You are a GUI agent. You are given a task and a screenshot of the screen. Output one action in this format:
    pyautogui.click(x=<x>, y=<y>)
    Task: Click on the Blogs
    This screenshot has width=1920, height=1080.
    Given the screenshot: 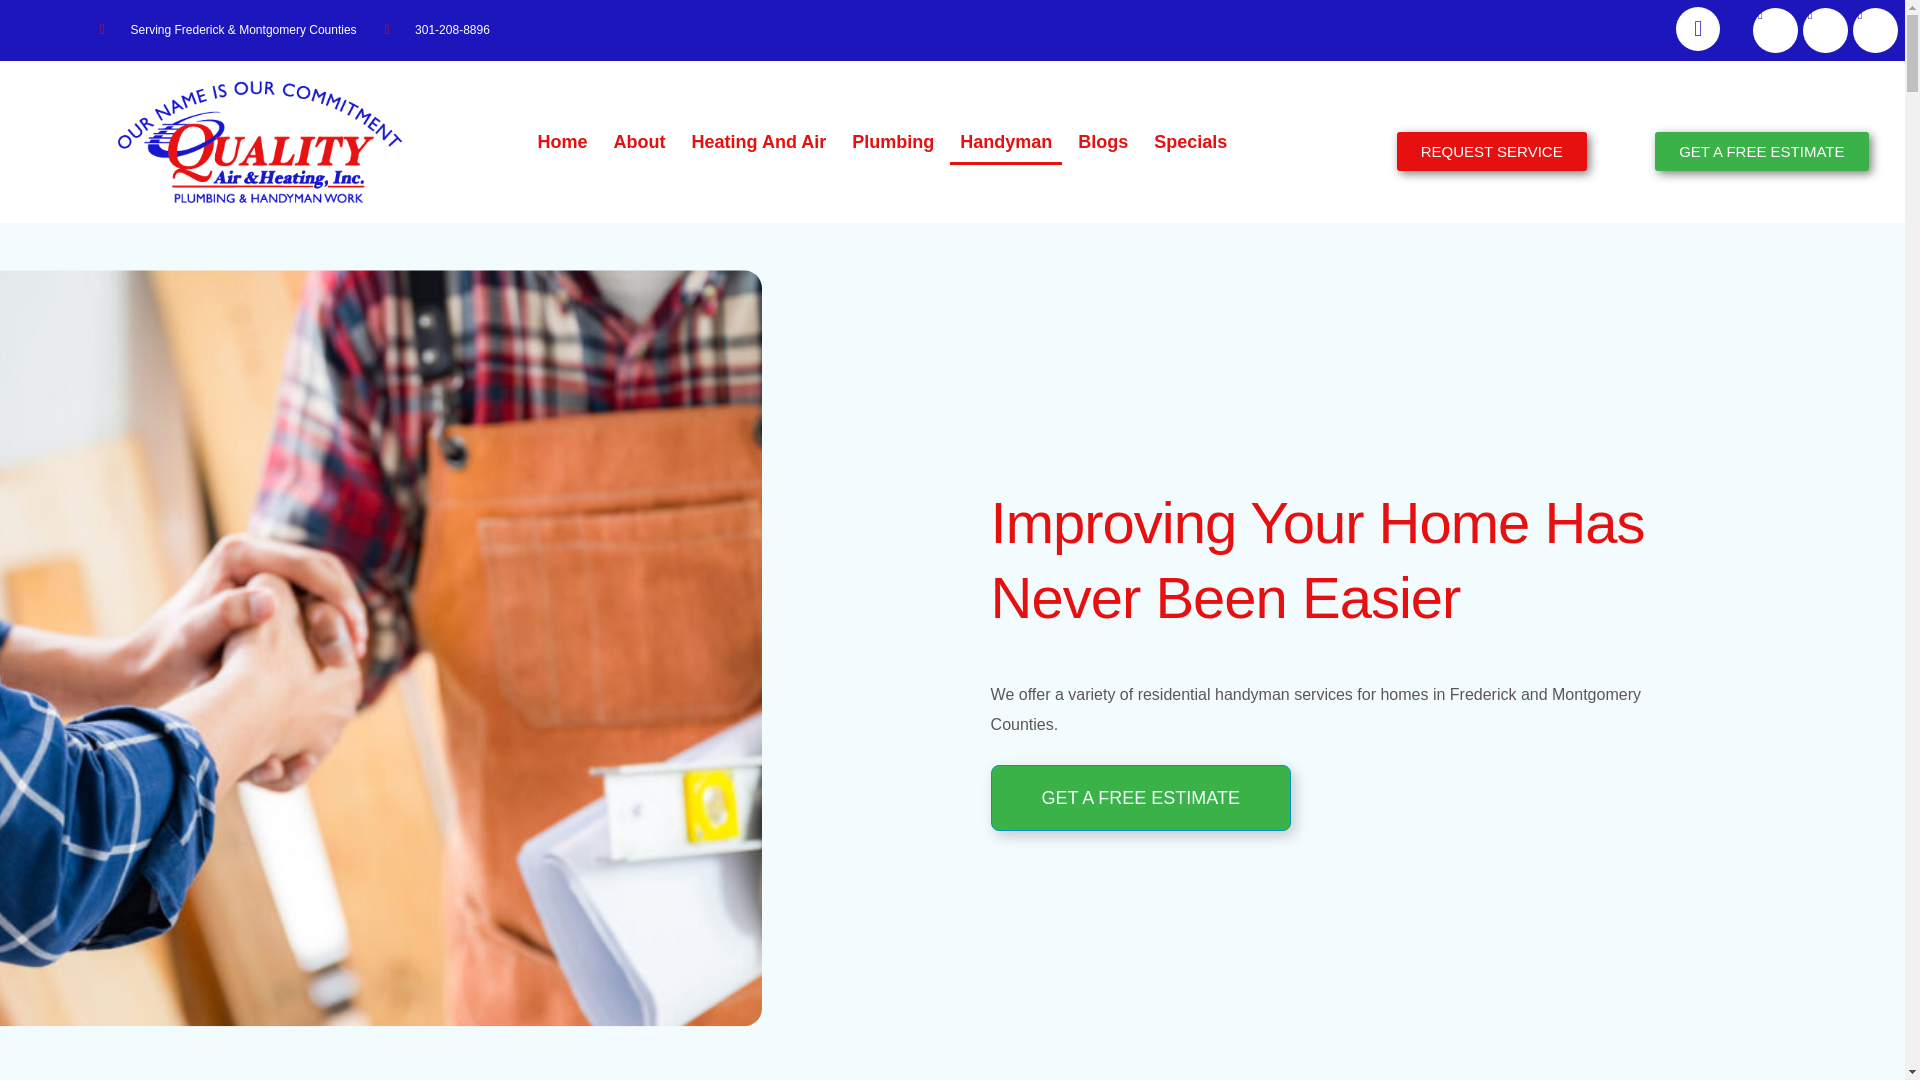 What is the action you would take?
    pyautogui.click(x=1102, y=142)
    